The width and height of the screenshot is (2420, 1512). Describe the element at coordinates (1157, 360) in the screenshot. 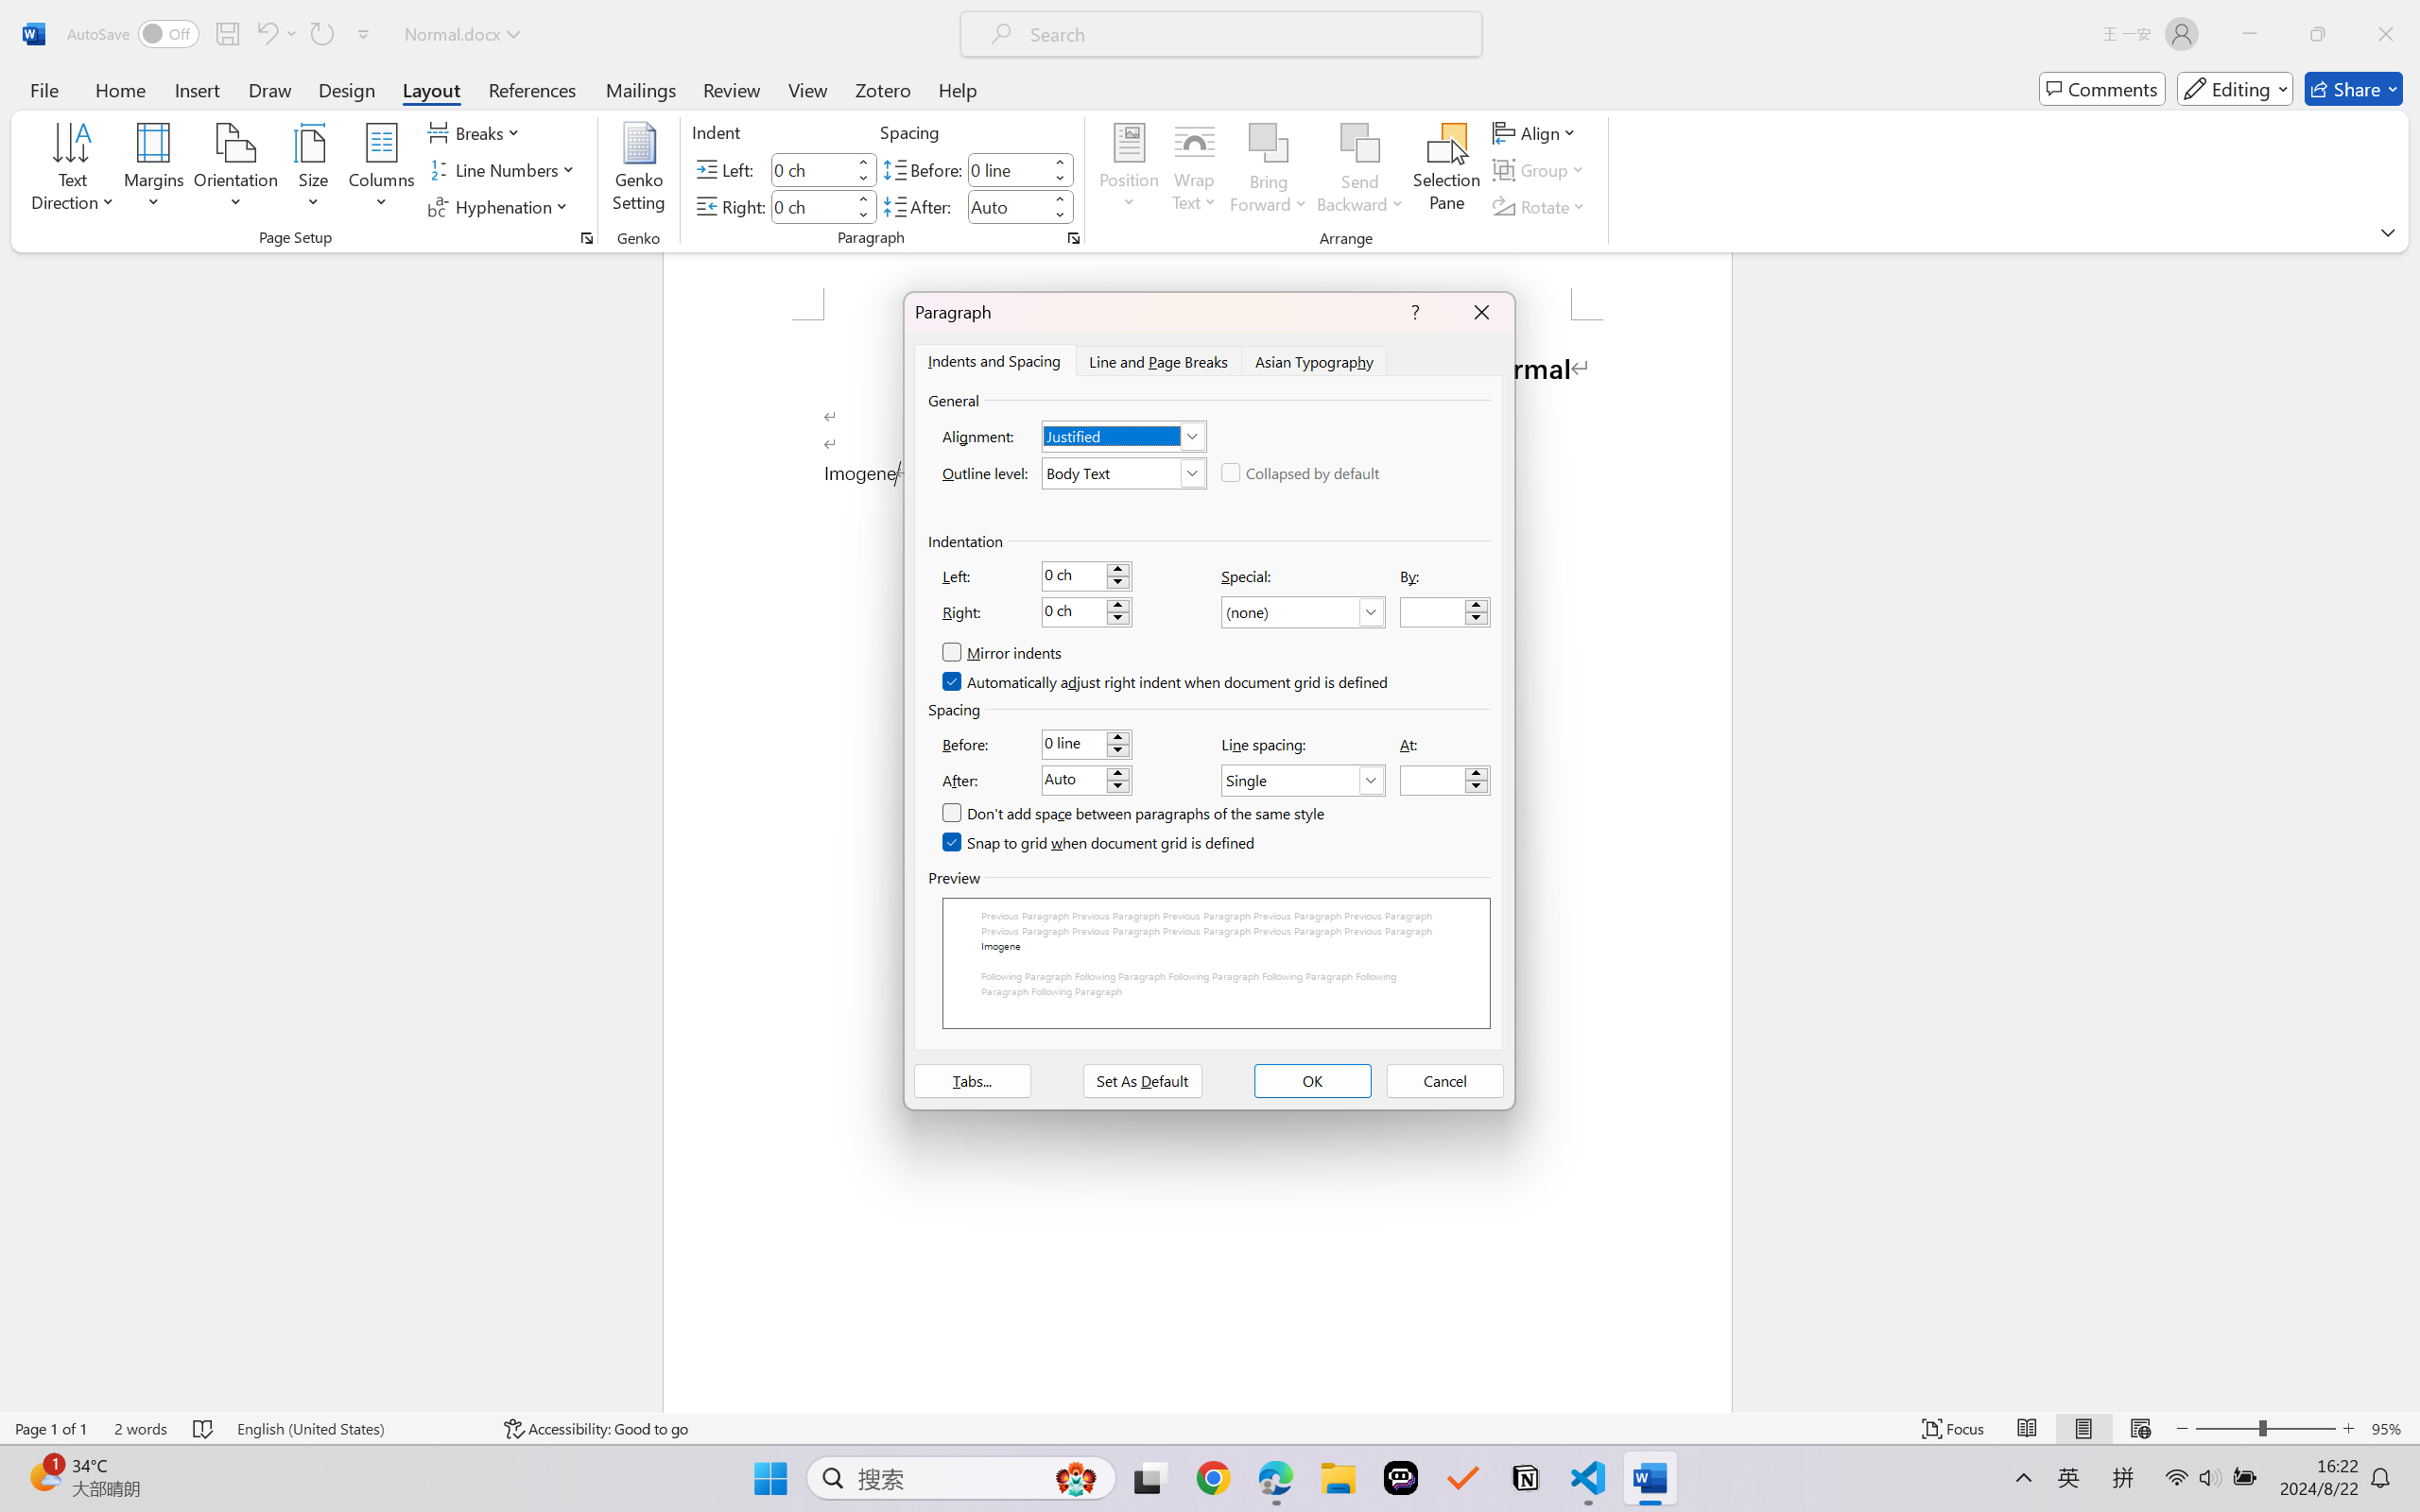

I see `Line and Page Breaks` at that location.